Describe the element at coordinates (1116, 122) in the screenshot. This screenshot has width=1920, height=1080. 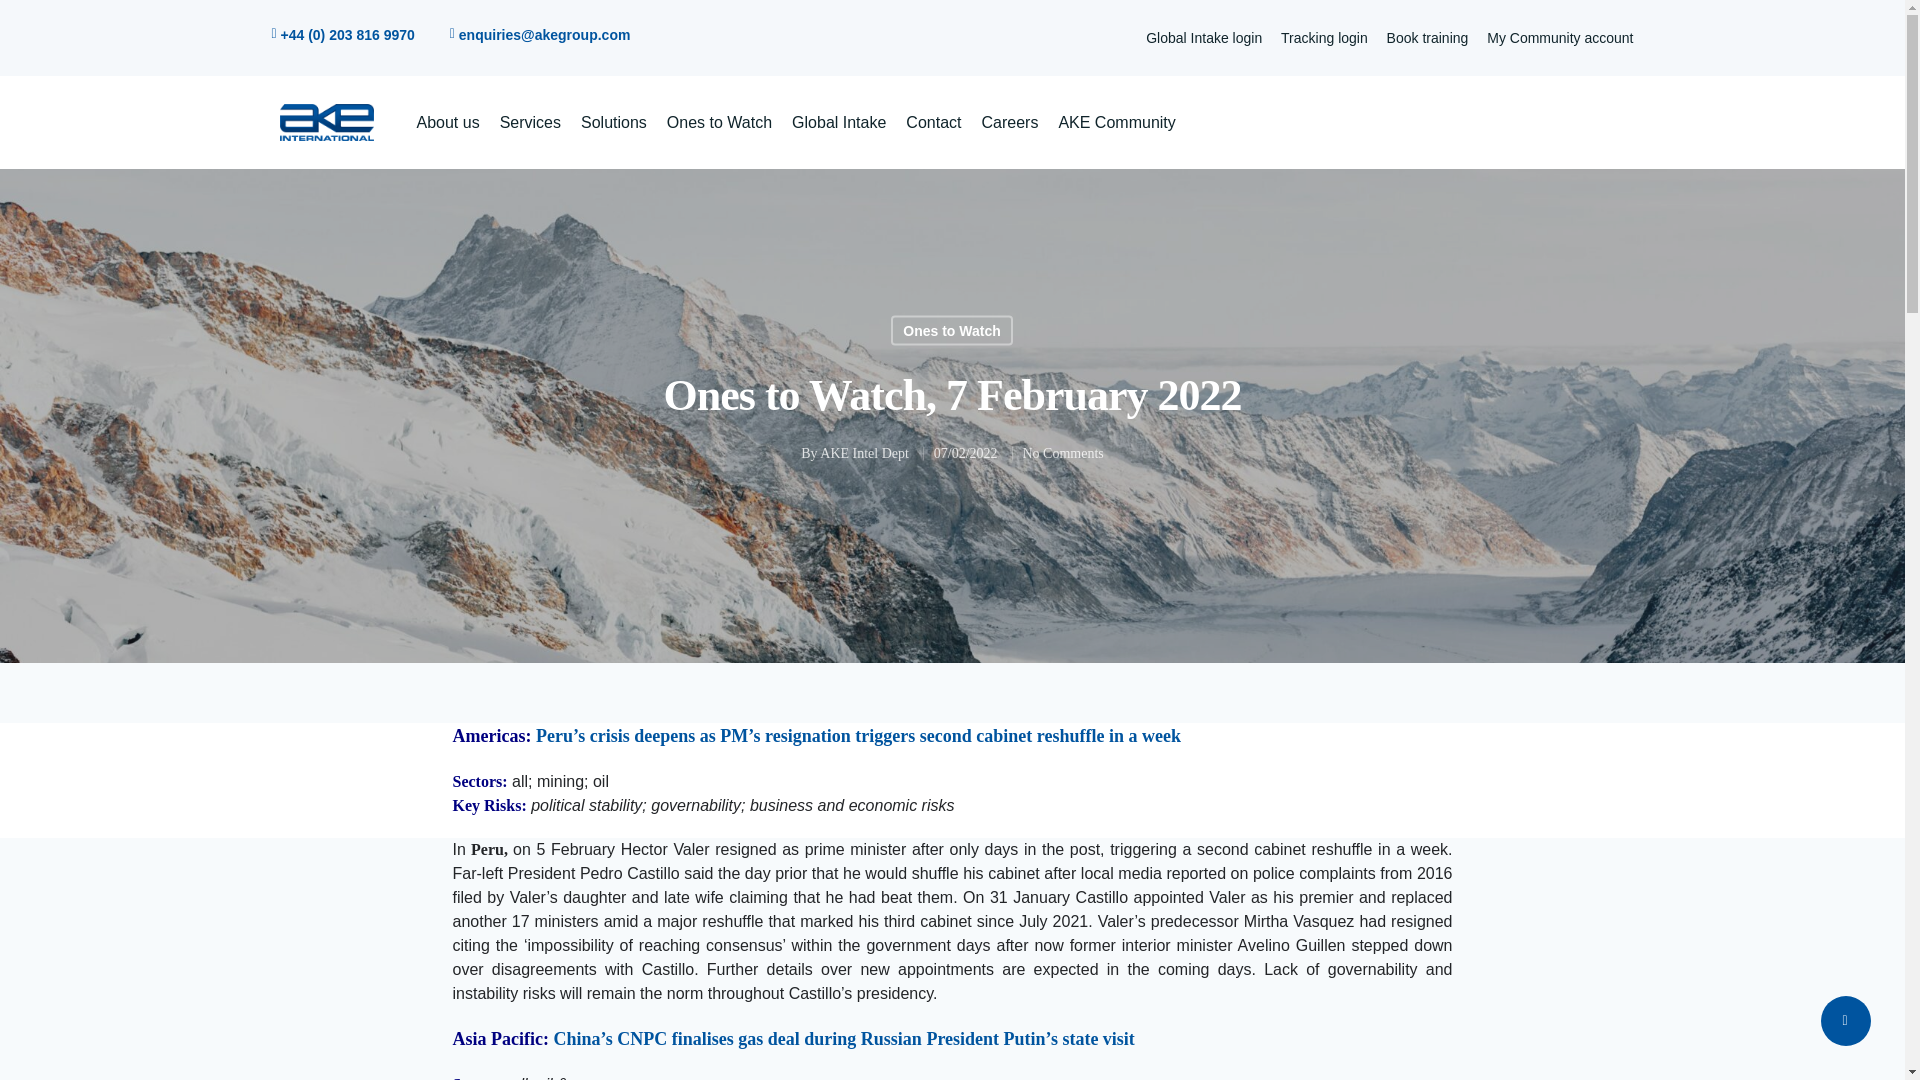
I see `AKE Community` at that location.